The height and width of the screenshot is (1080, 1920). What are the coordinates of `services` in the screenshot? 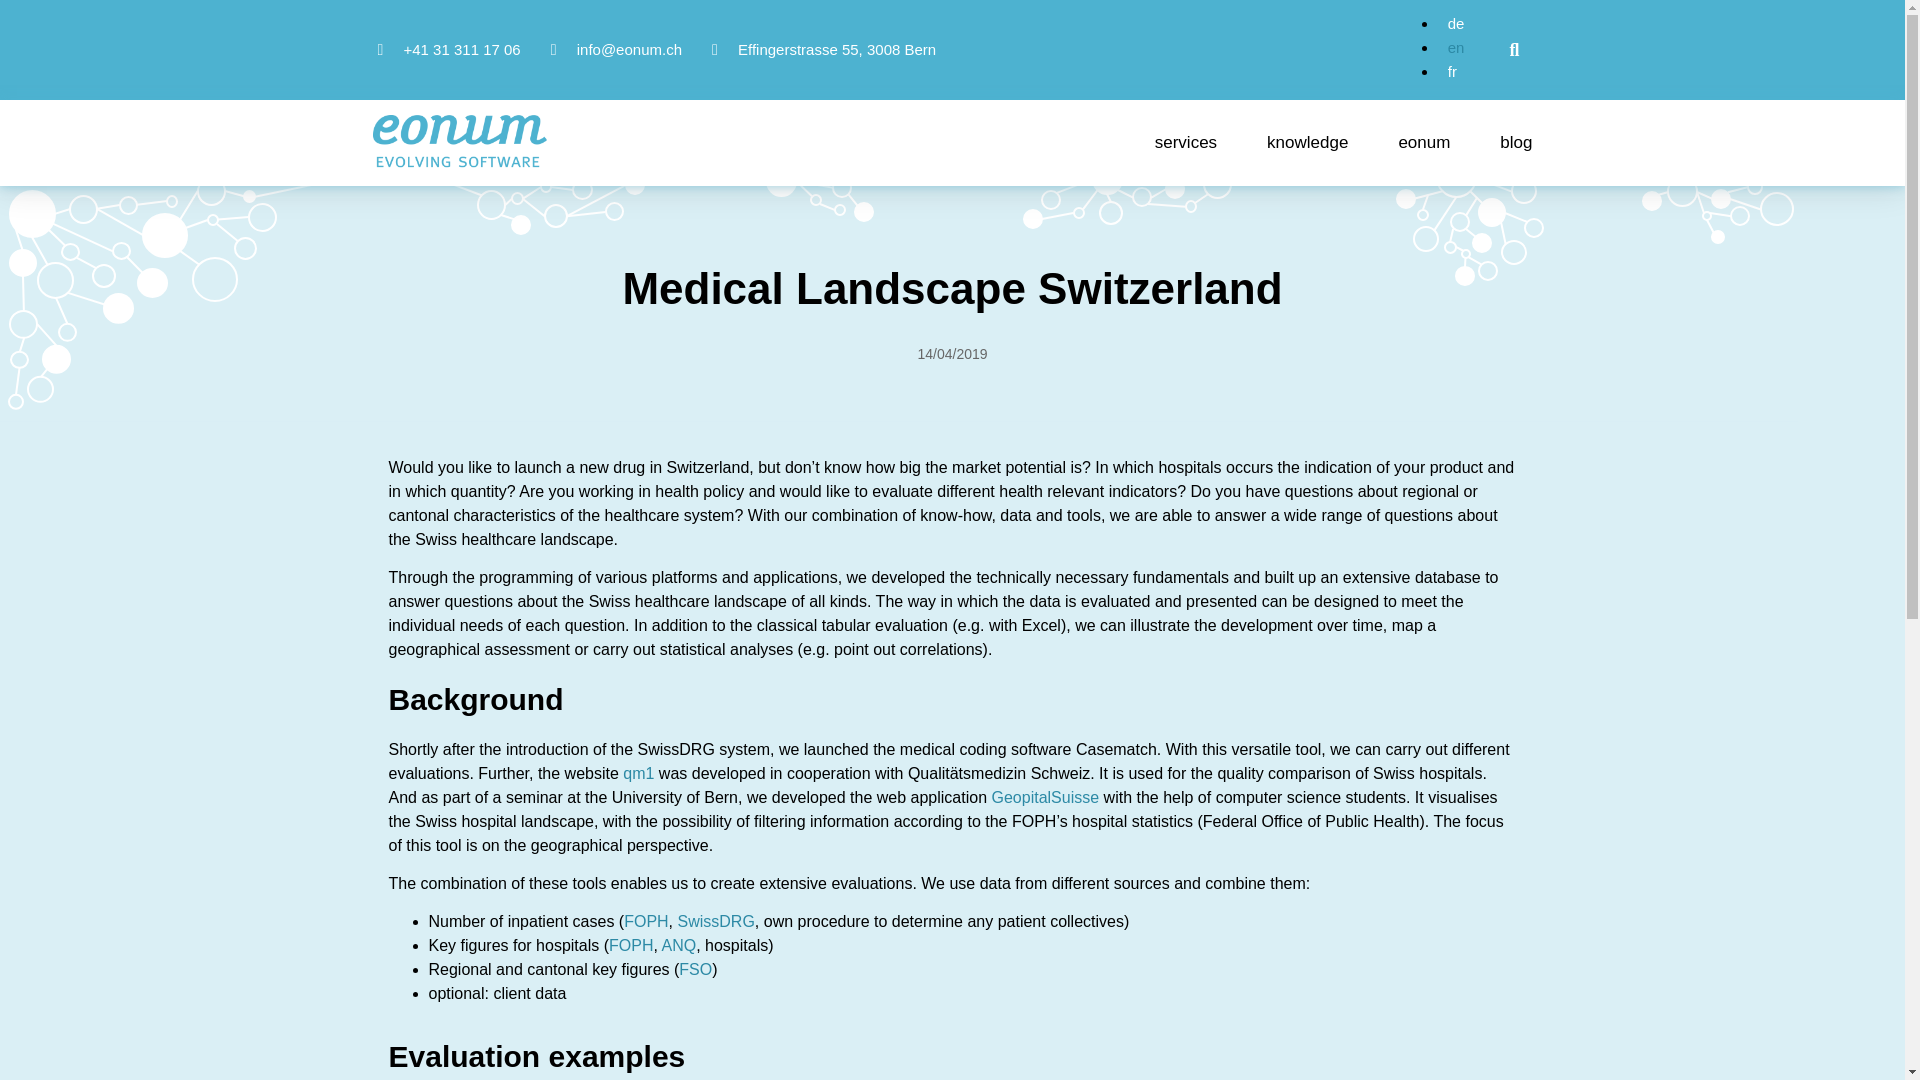 It's located at (1186, 142).